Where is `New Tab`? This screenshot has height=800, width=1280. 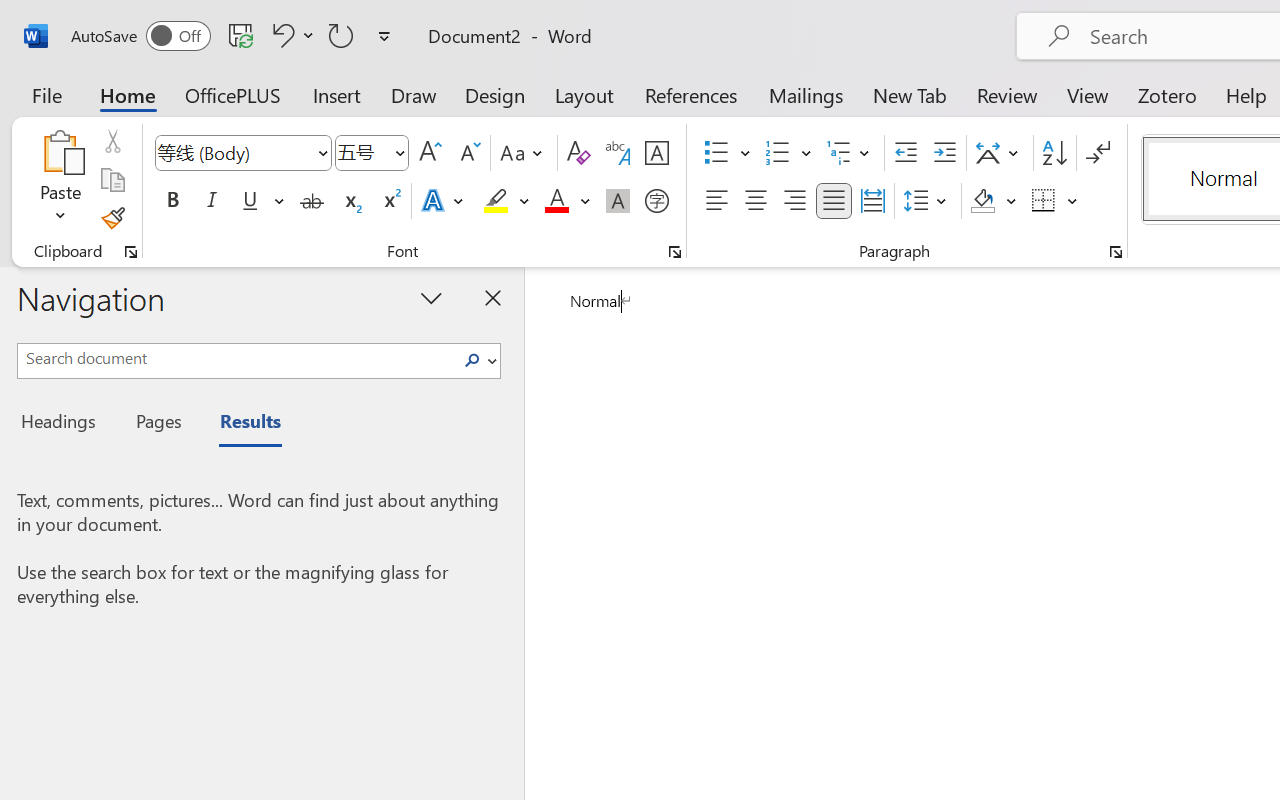
New Tab is located at coordinates (910, 94).